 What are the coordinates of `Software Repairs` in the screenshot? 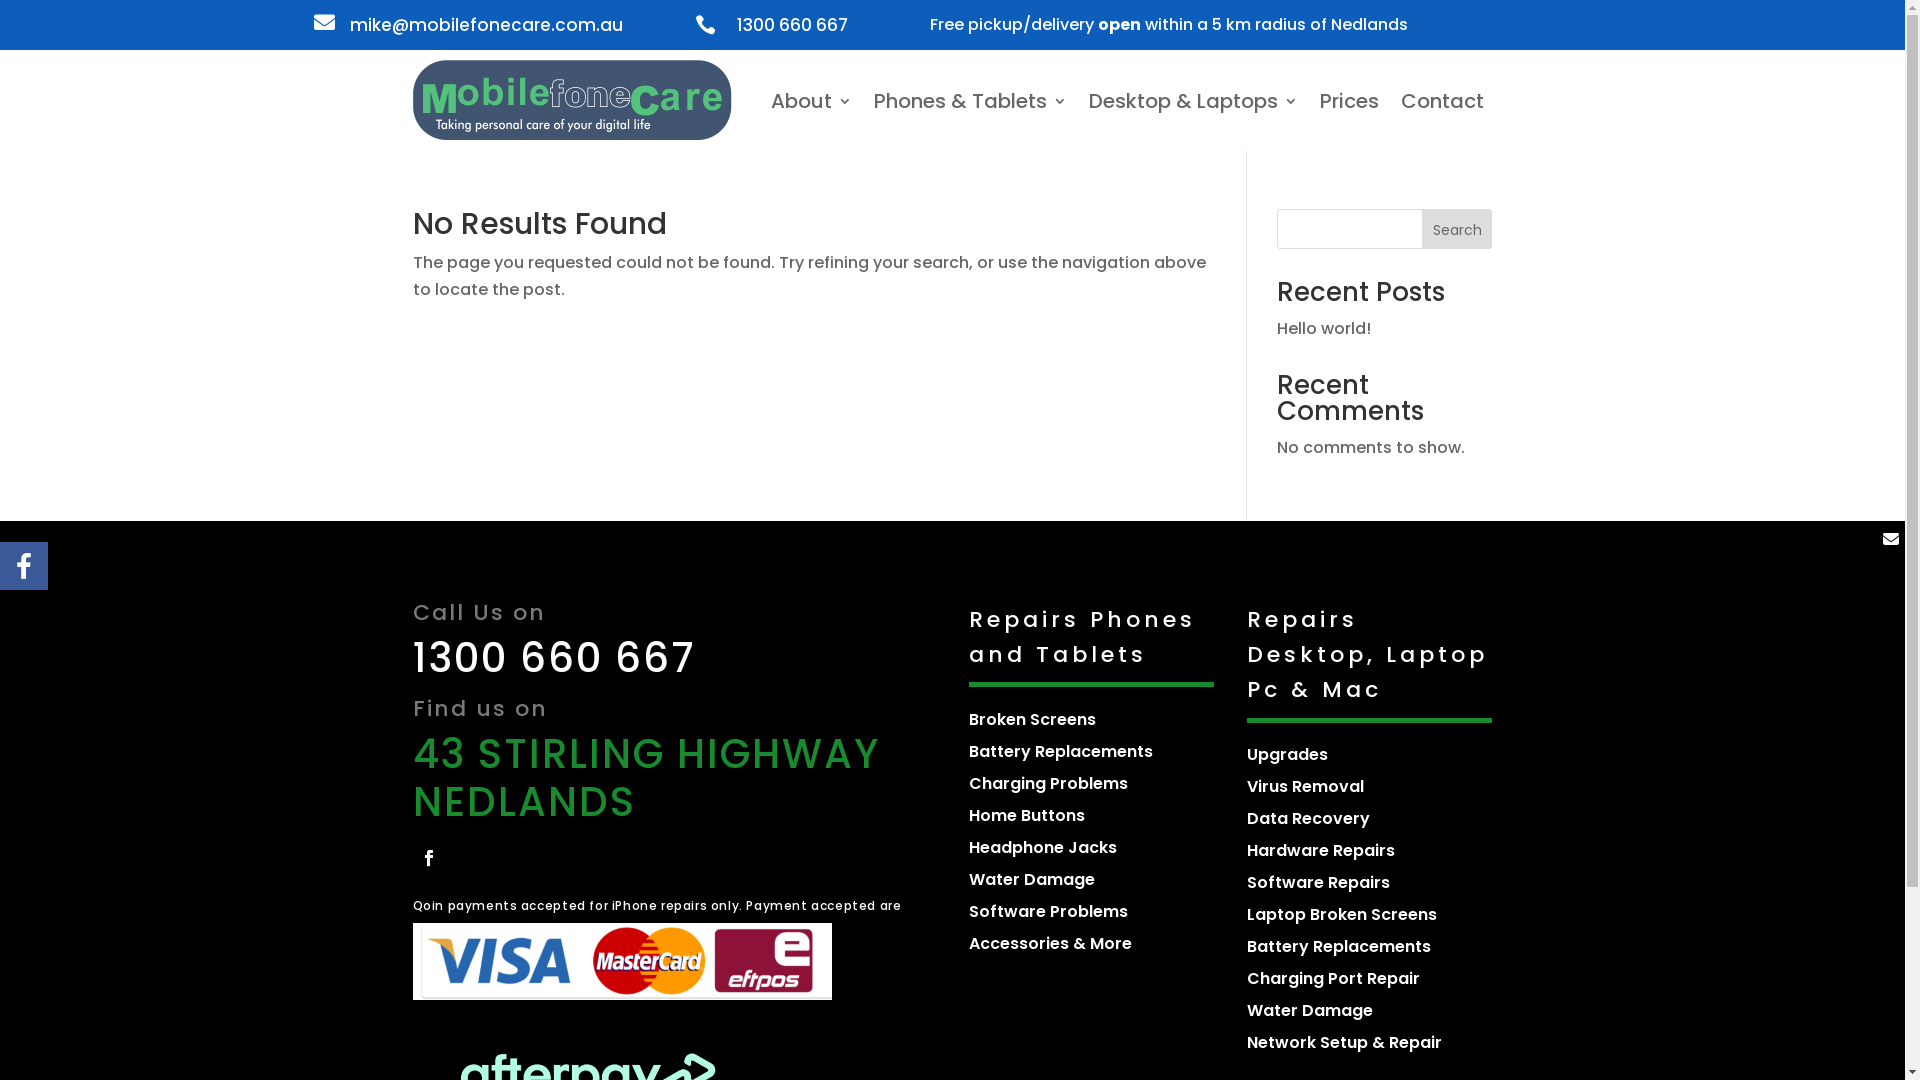 It's located at (1318, 882).